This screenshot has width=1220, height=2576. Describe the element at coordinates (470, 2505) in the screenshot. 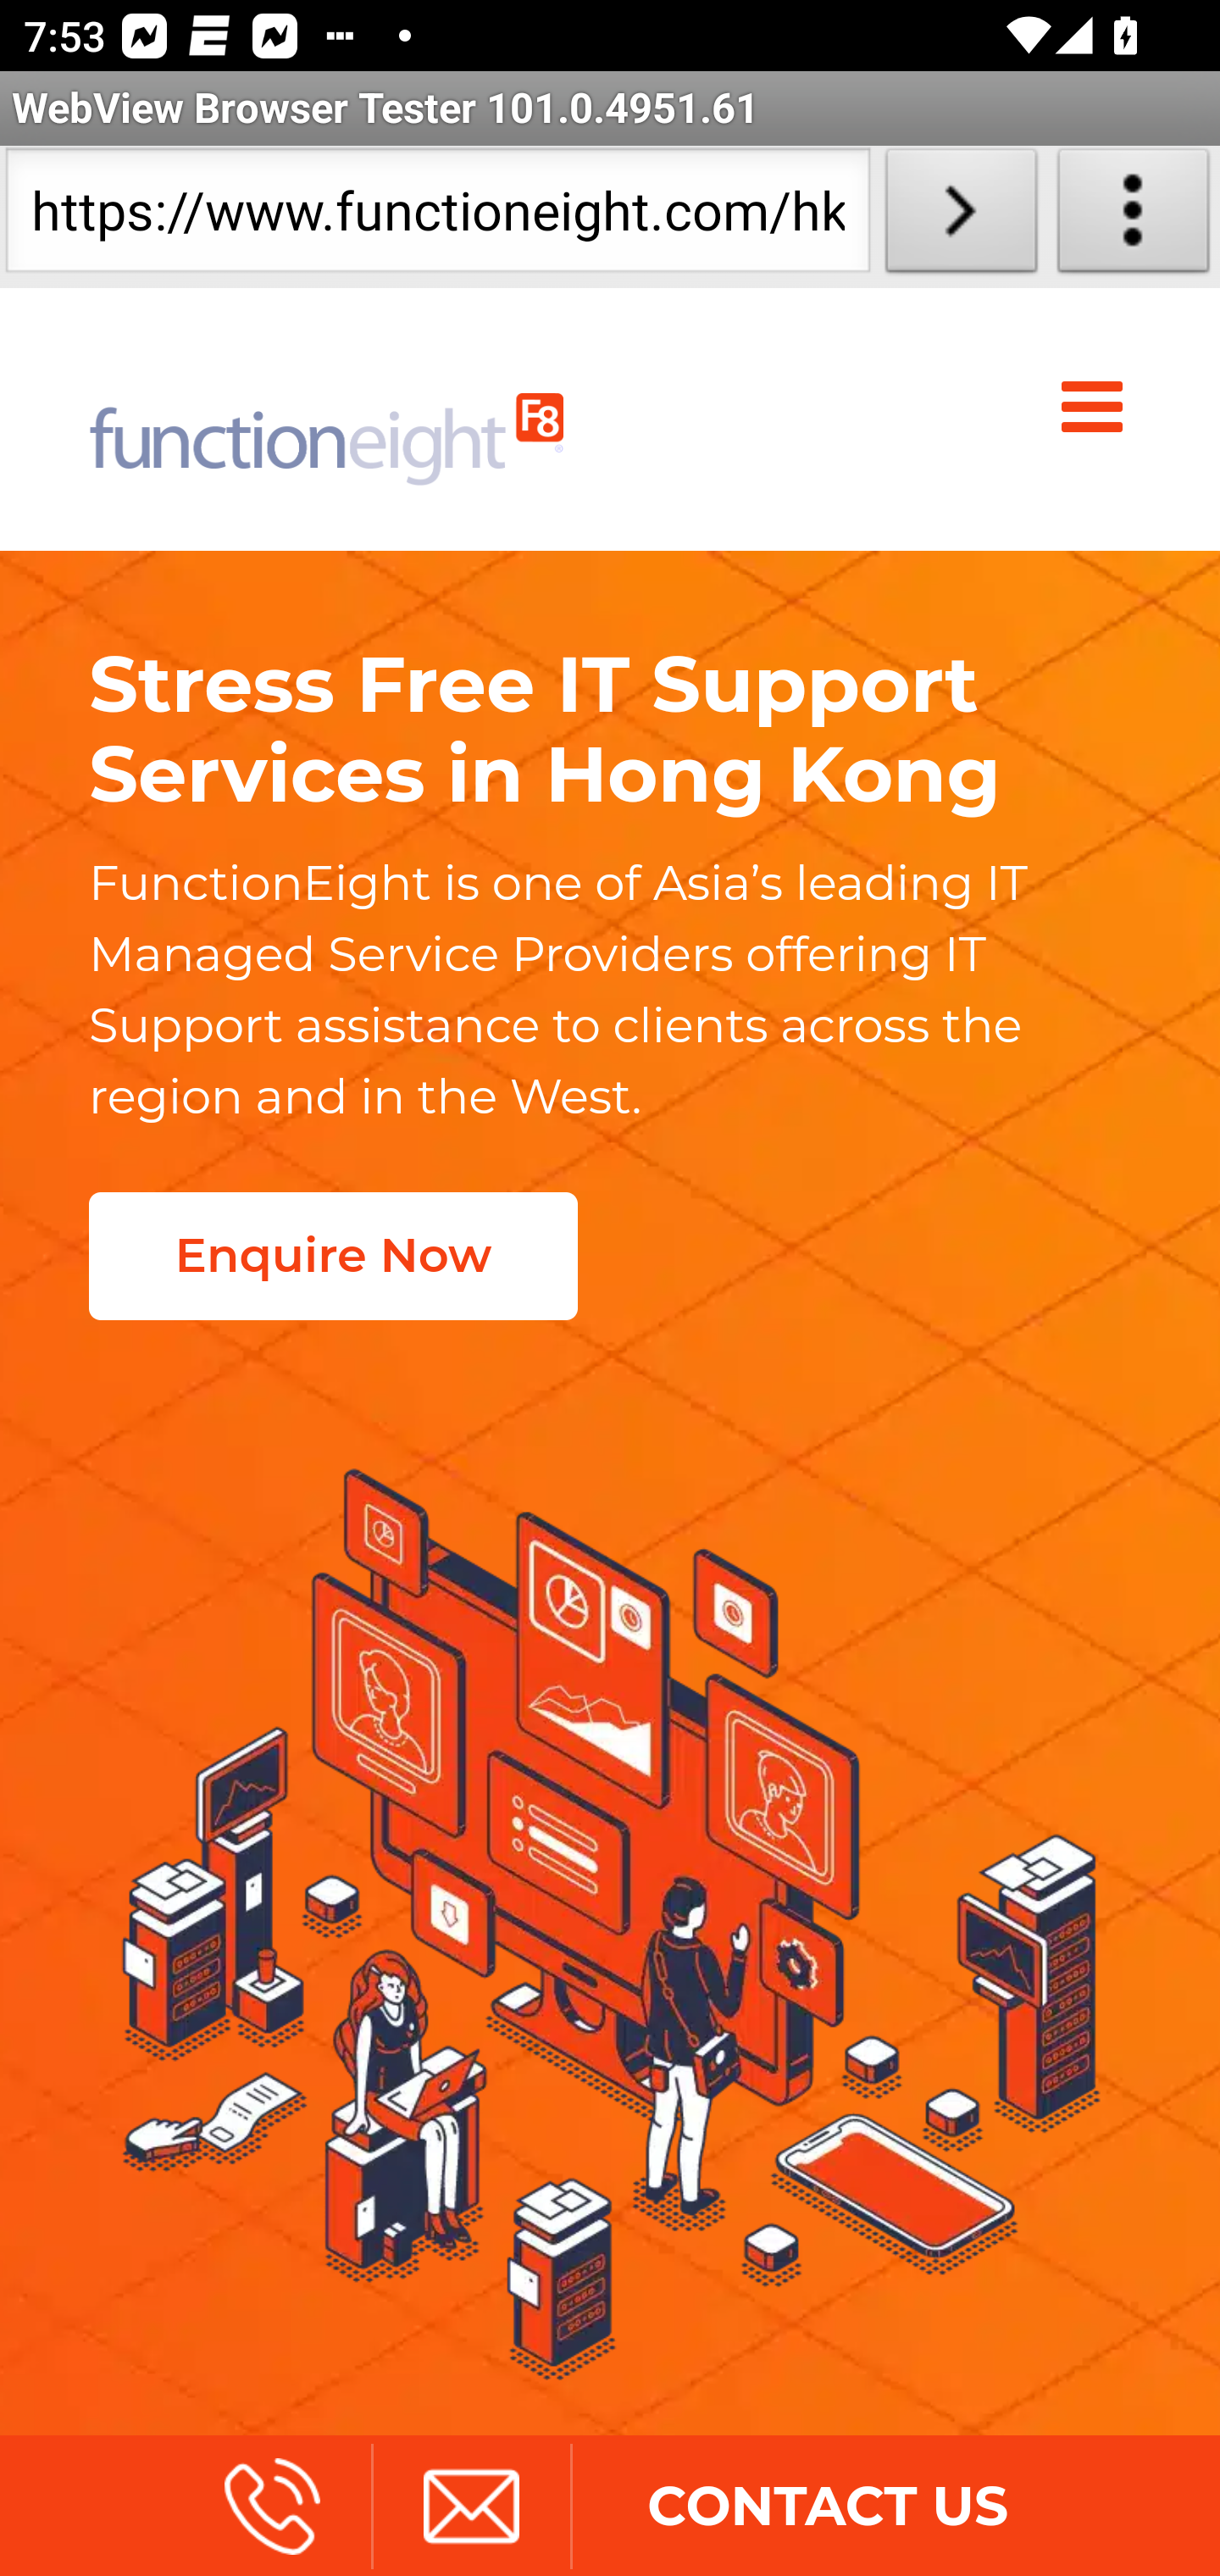

I see `email` at that location.